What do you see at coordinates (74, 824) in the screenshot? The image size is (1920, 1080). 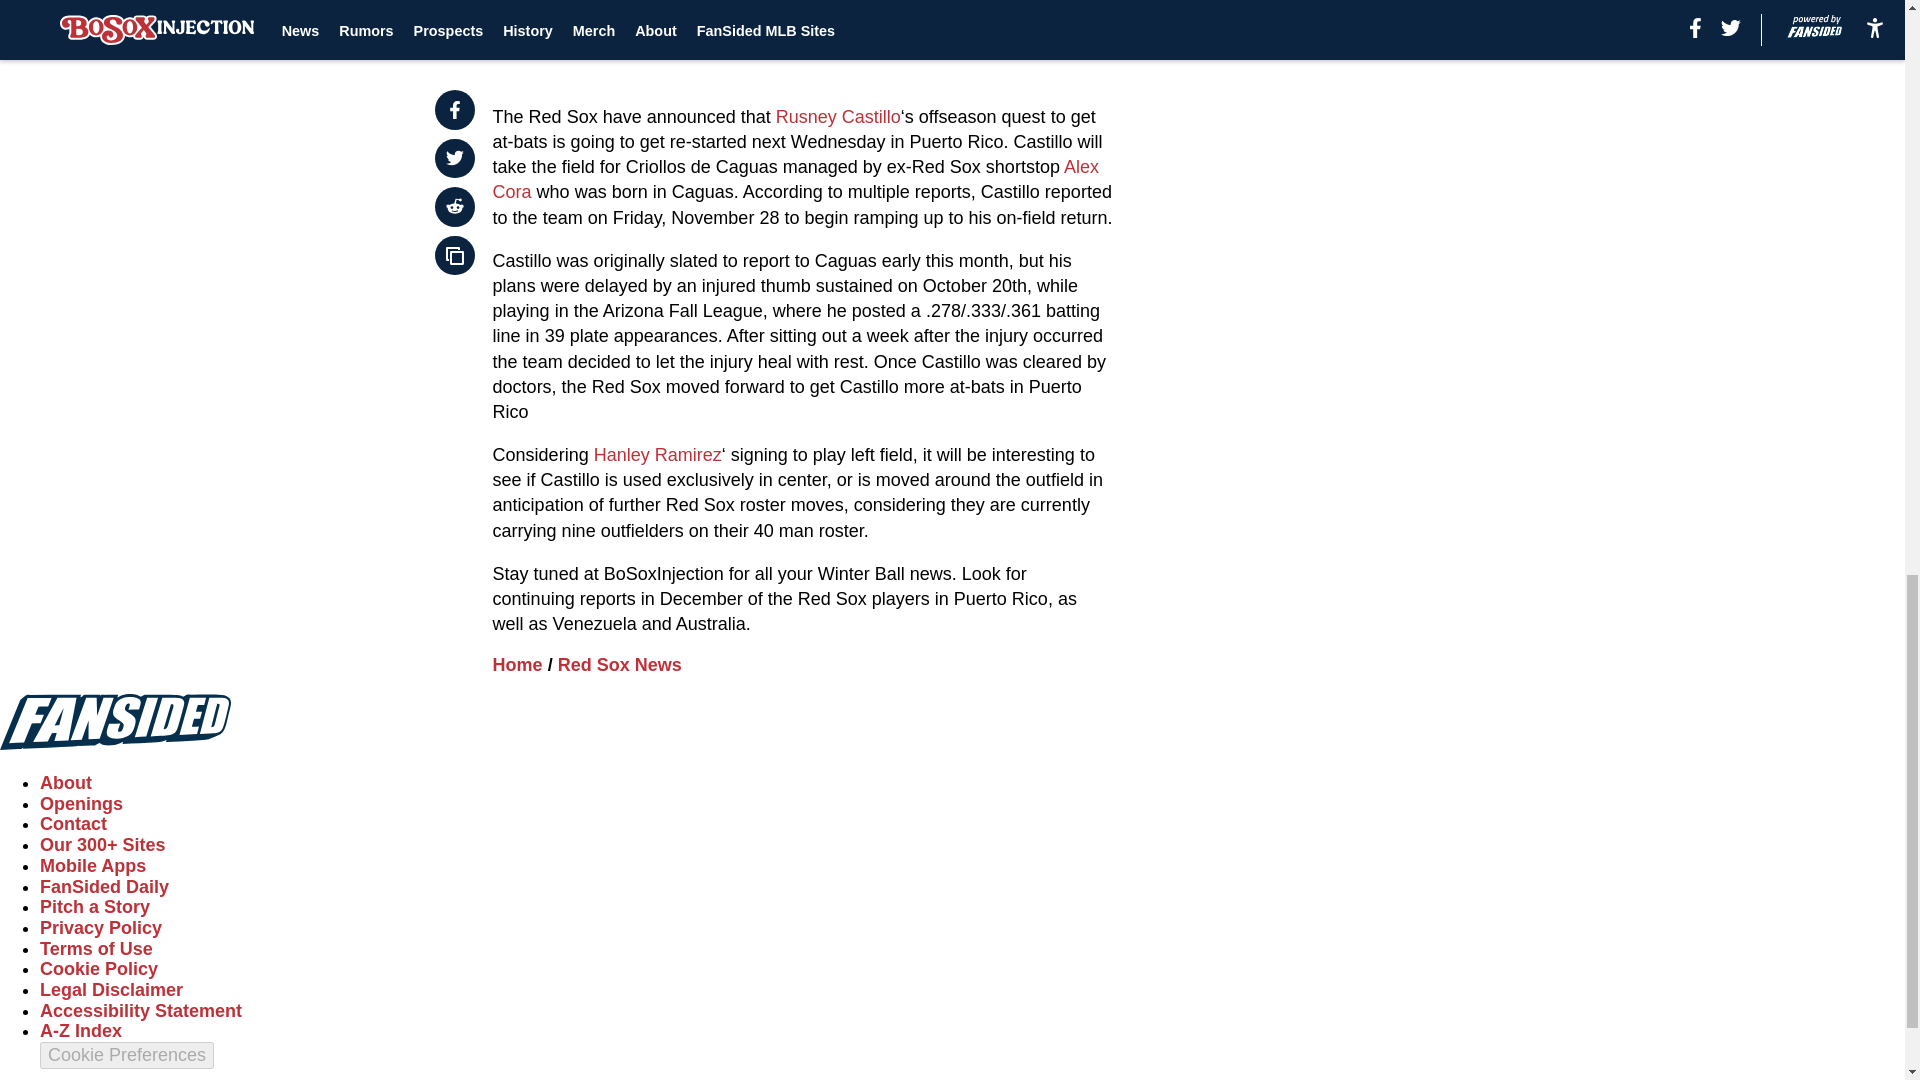 I see `Contact` at bounding box center [74, 824].